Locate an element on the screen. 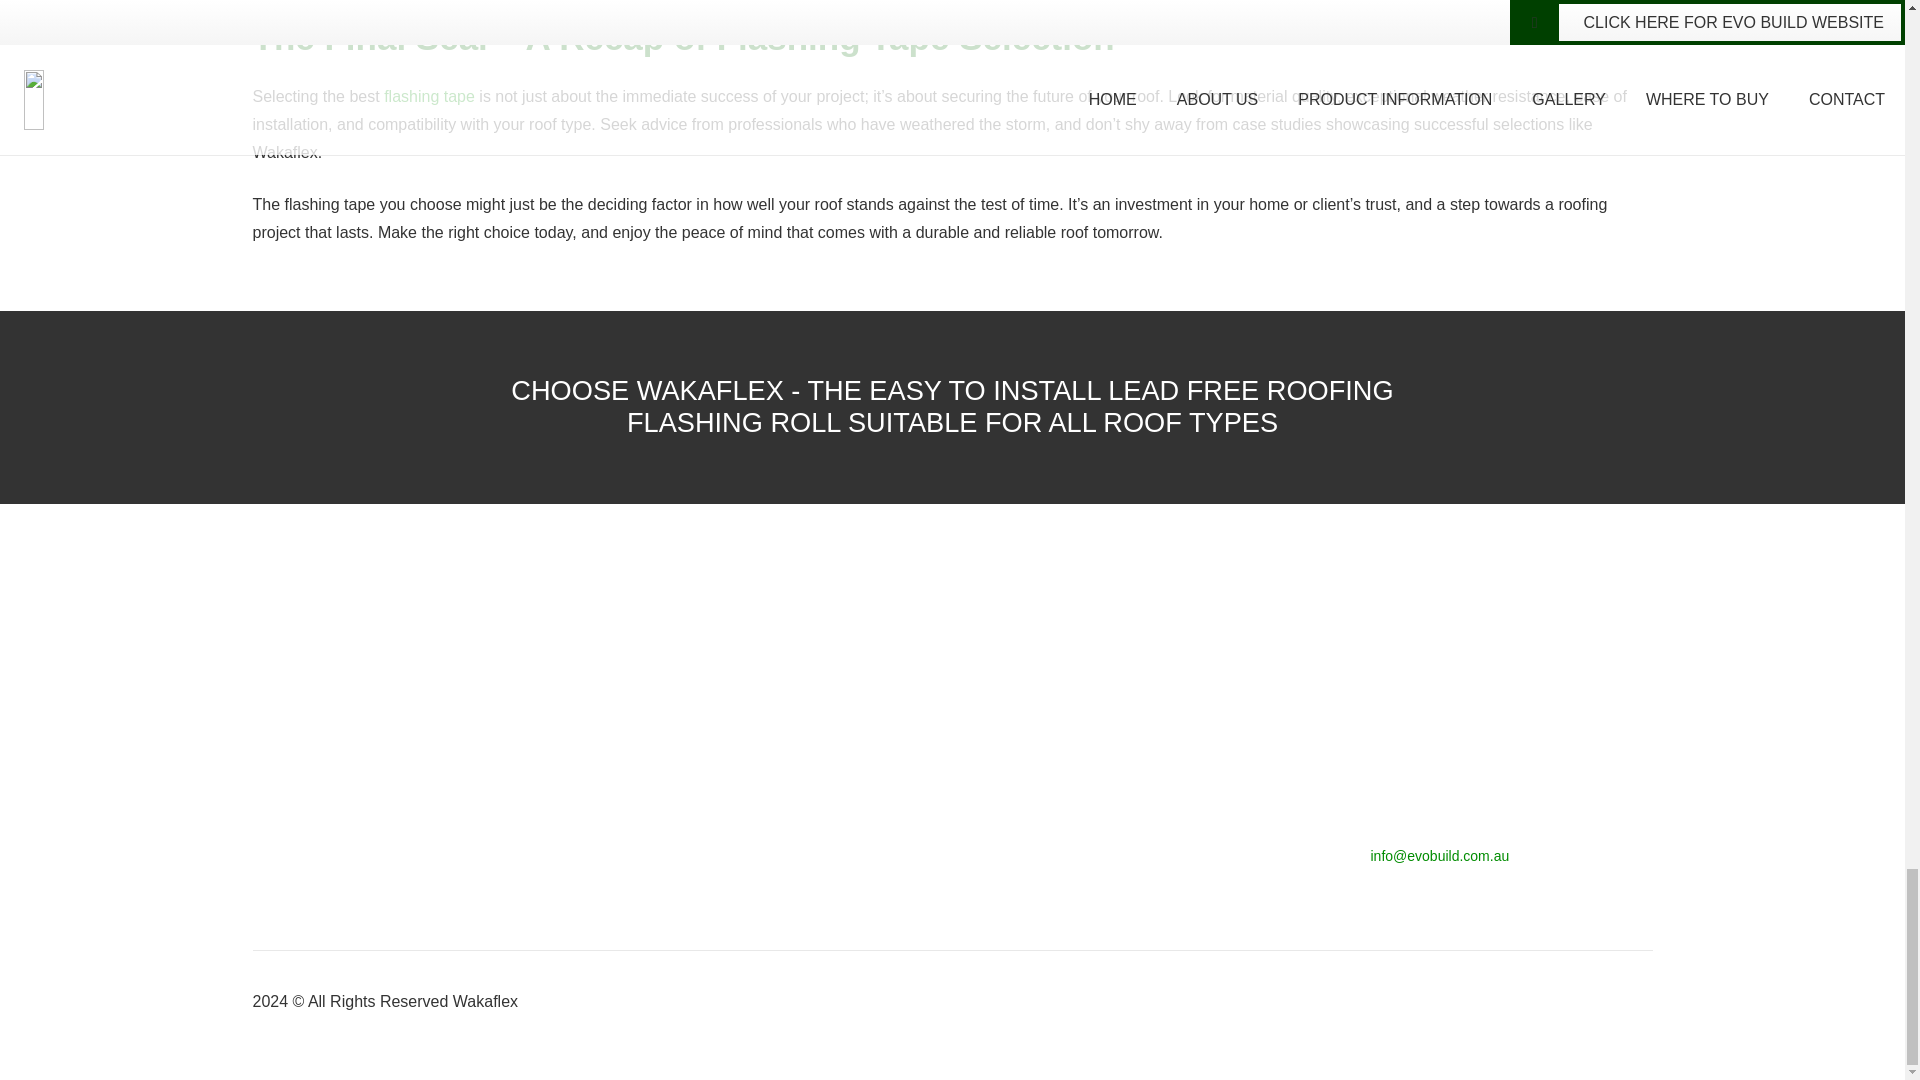 This screenshot has width=1920, height=1080. Home is located at coordinates (635, 702).